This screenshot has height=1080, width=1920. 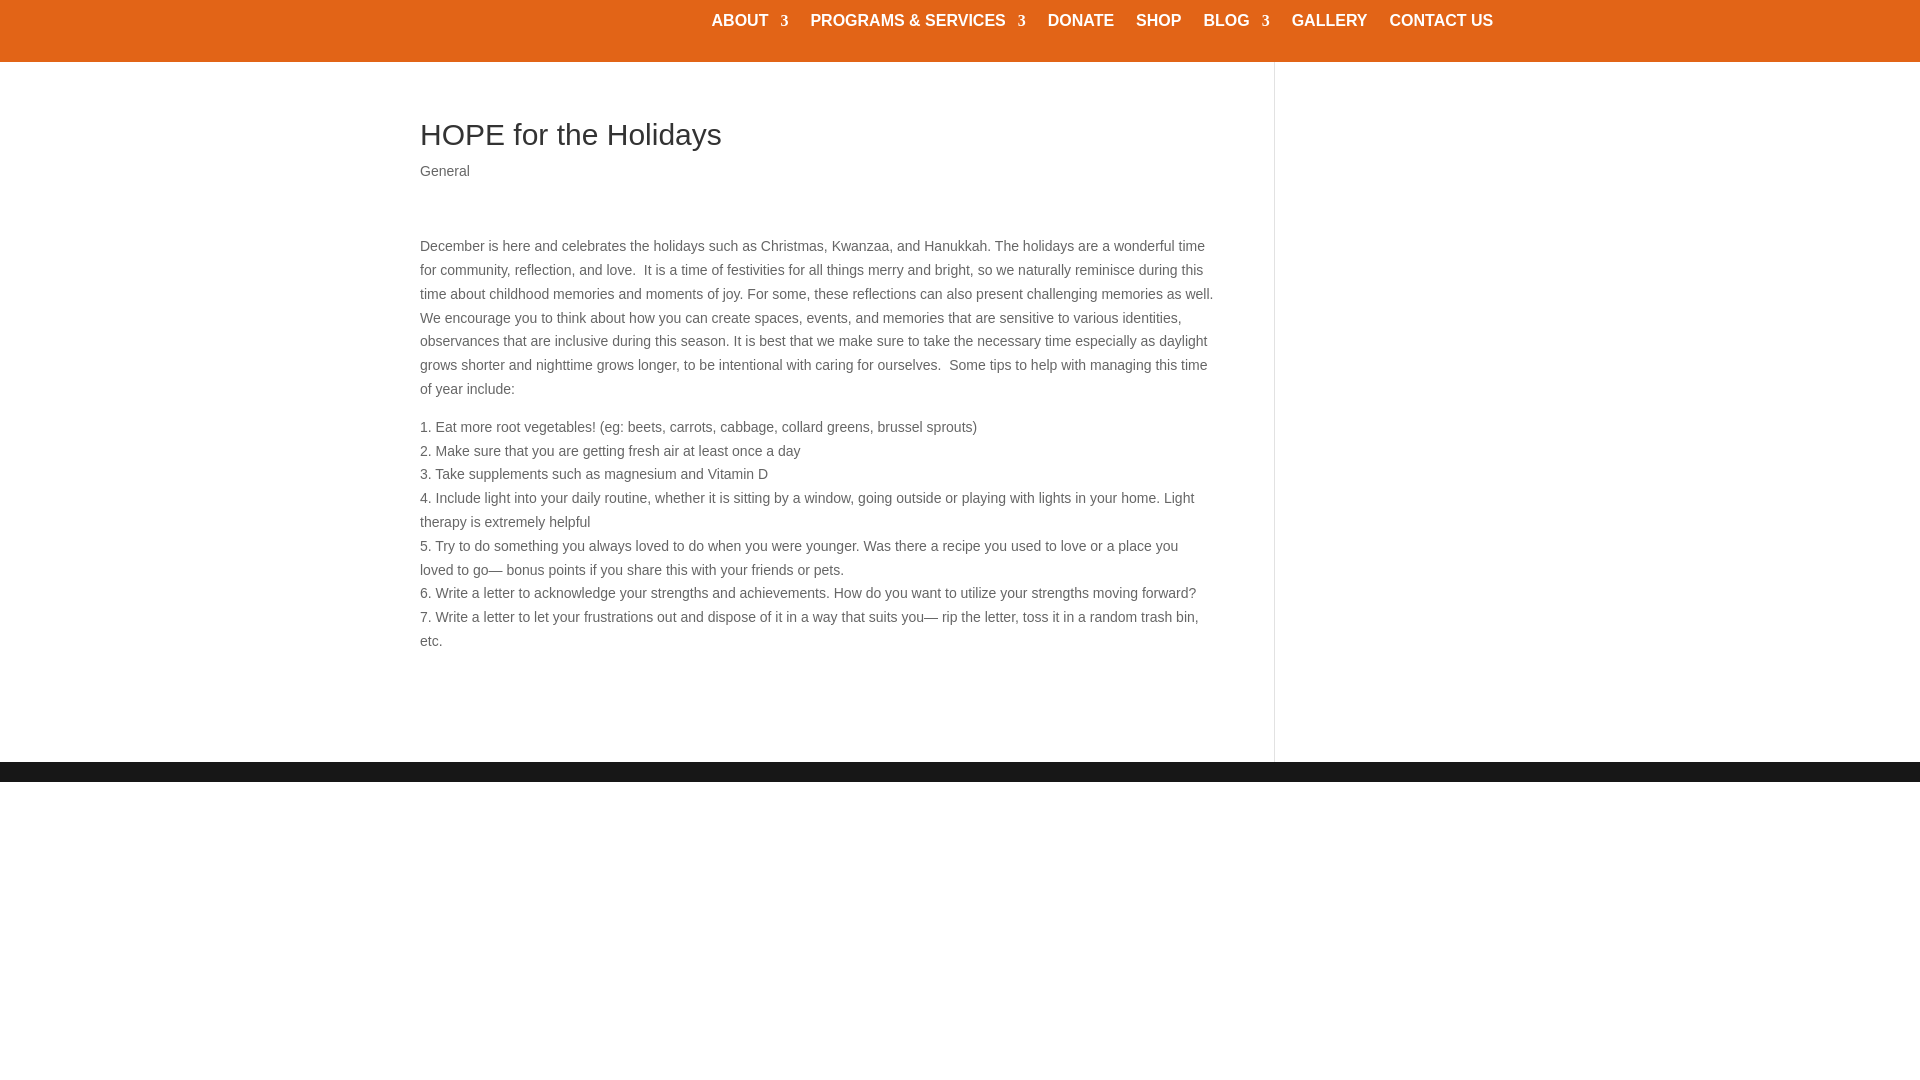 I want to click on DONATE, so click(x=1080, y=24).